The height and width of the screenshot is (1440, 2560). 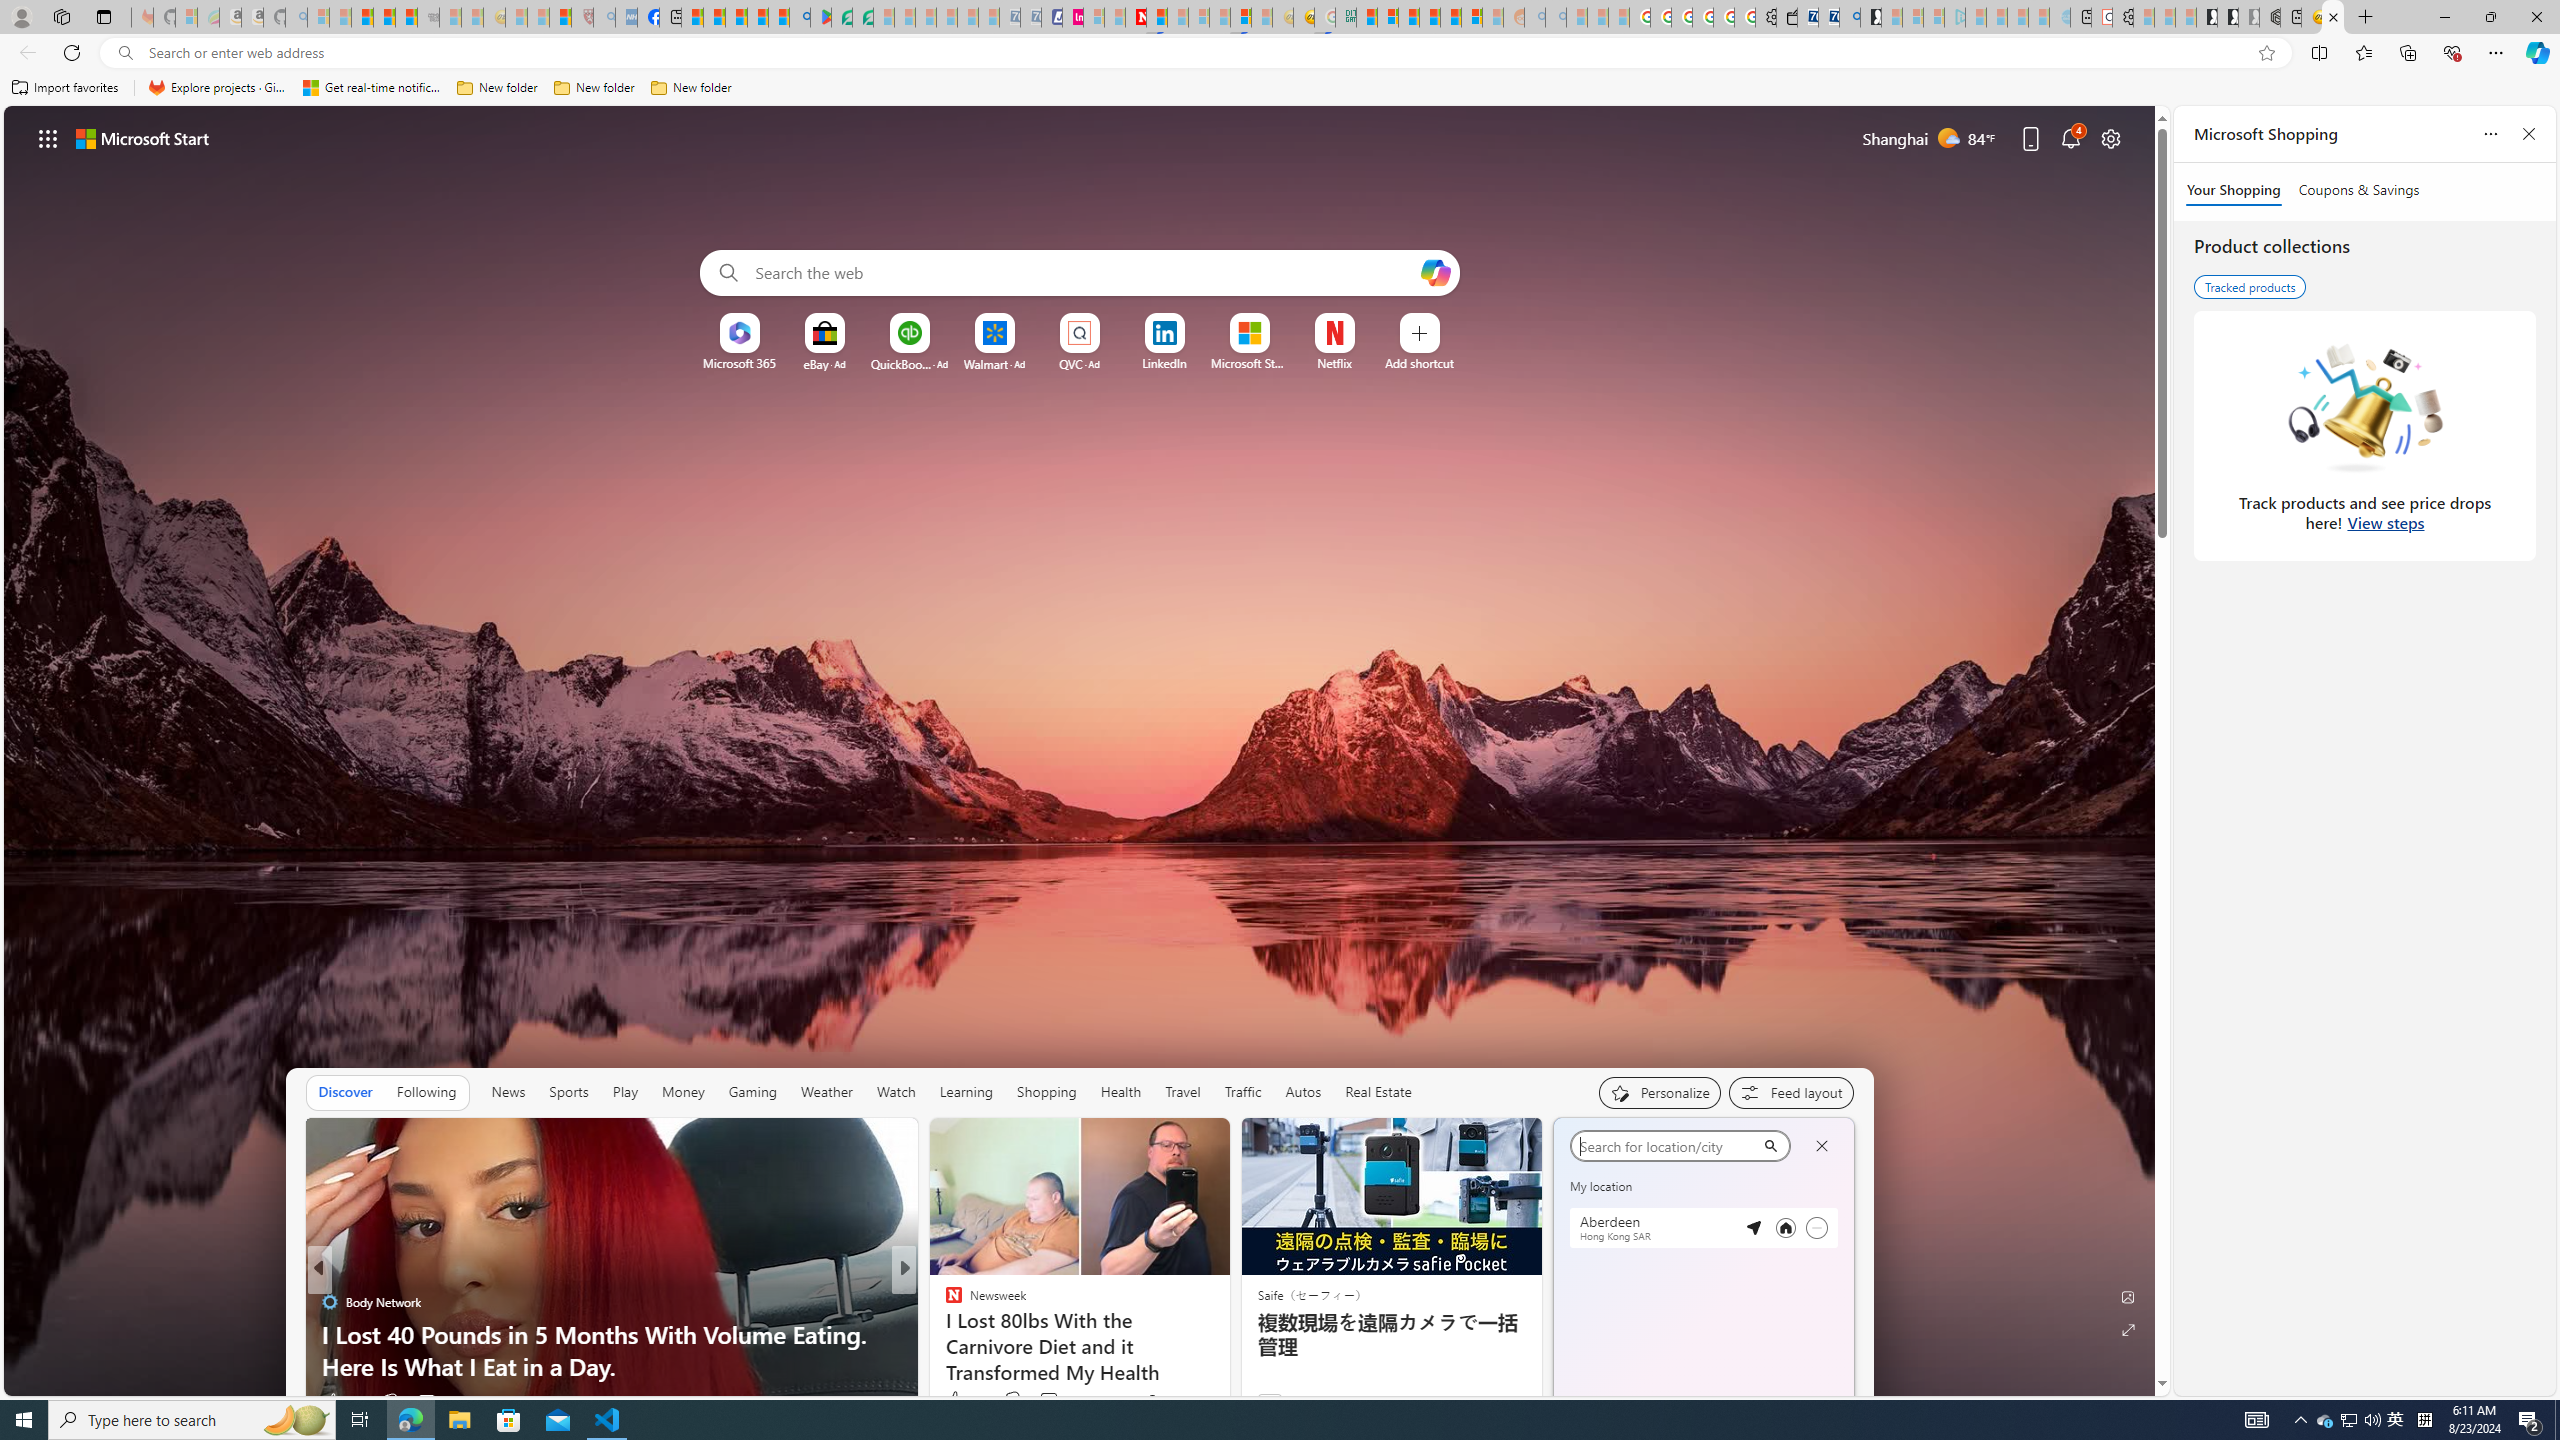 I want to click on See full forecast, so click(x=1783, y=1406).